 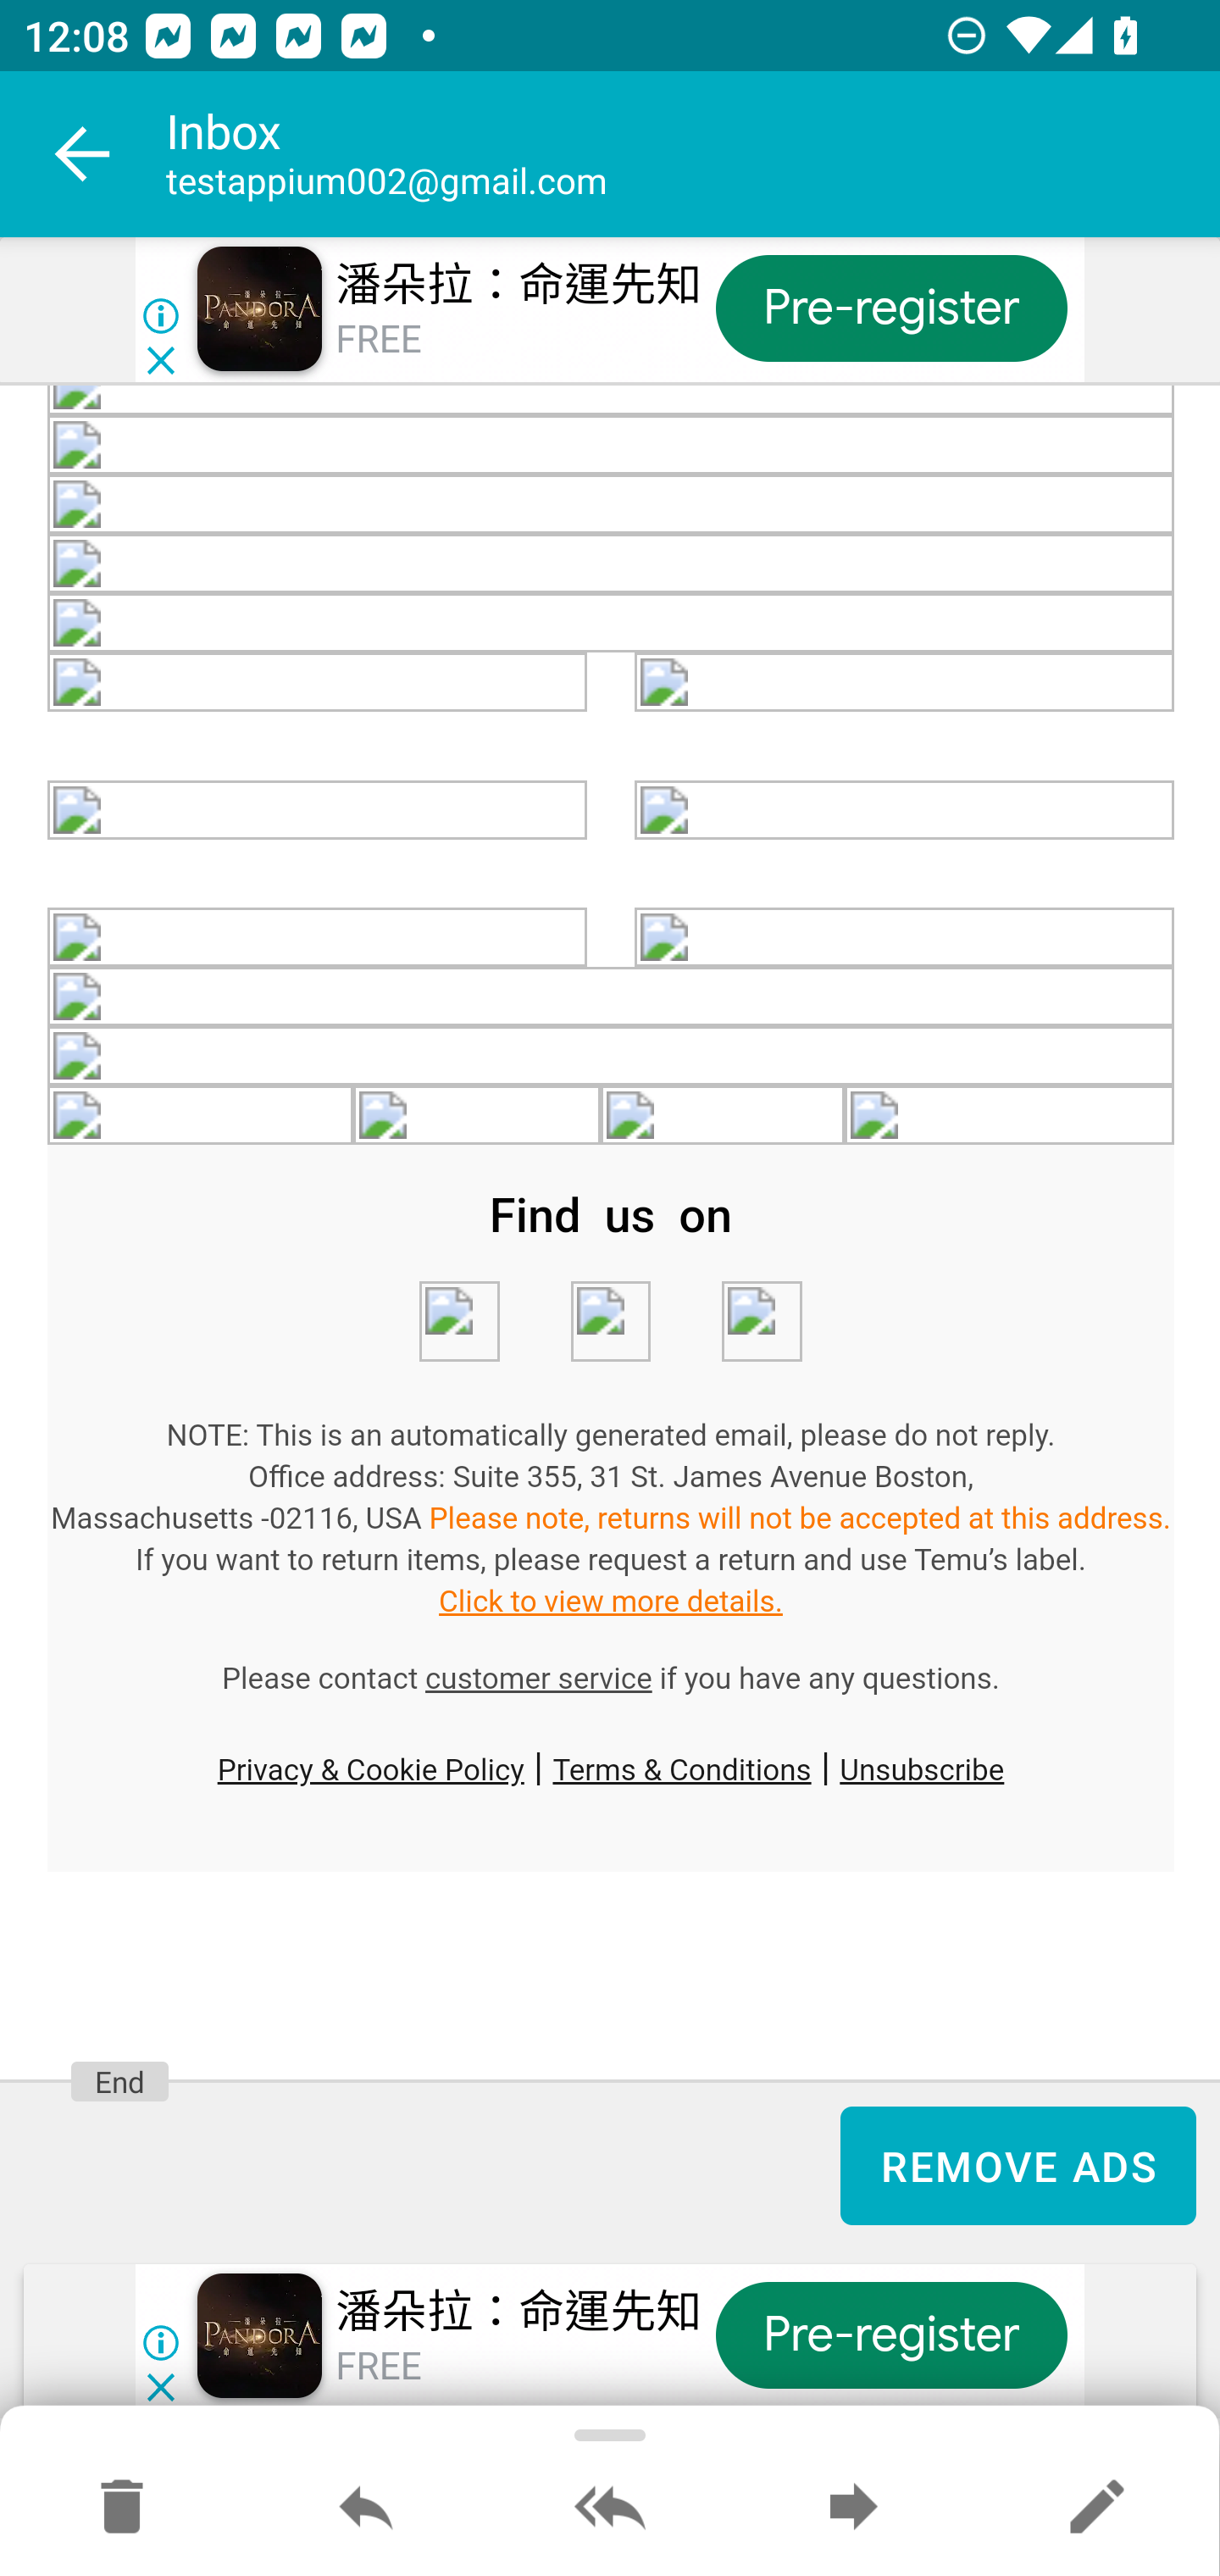 What do you see at coordinates (905, 810) in the screenshot?
I see `data:` at bounding box center [905, 810].